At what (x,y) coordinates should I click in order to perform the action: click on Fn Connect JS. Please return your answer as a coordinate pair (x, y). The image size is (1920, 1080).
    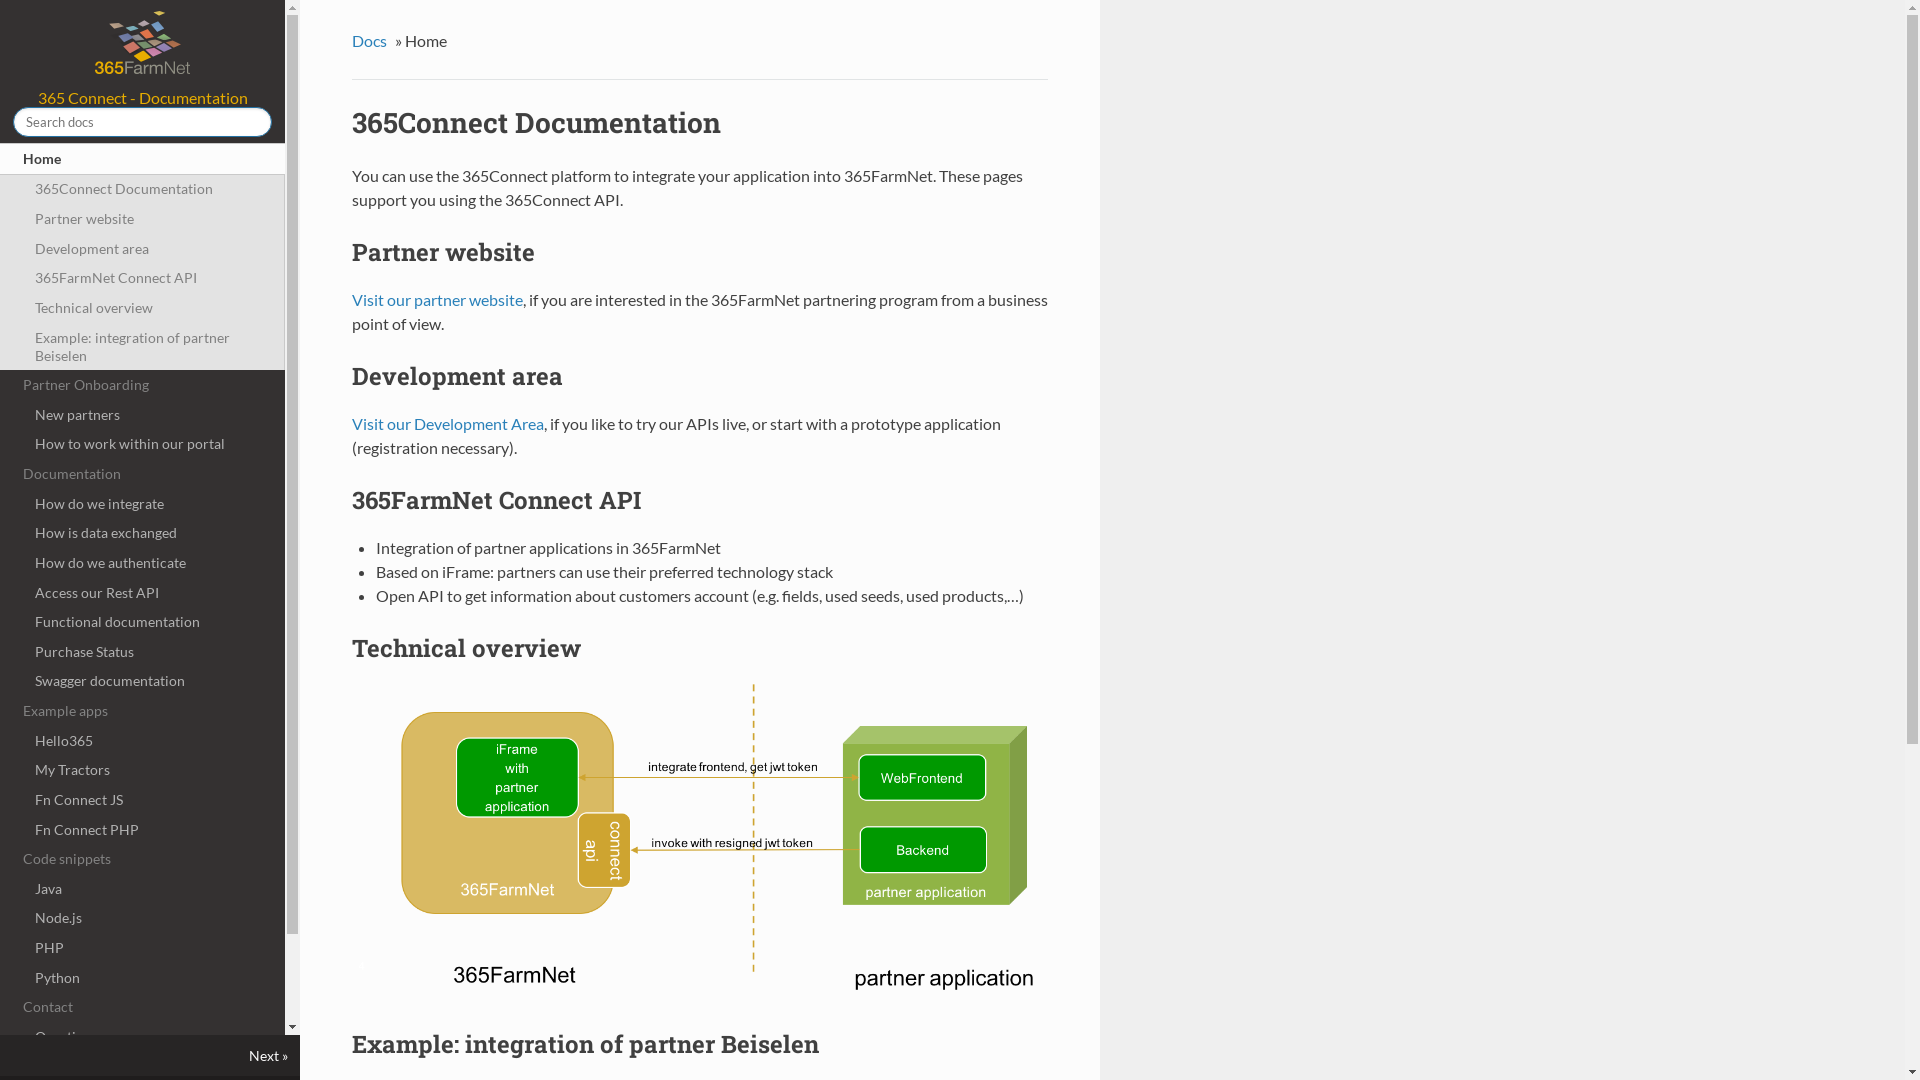
    Looking at the image, I should click on (142, 800).